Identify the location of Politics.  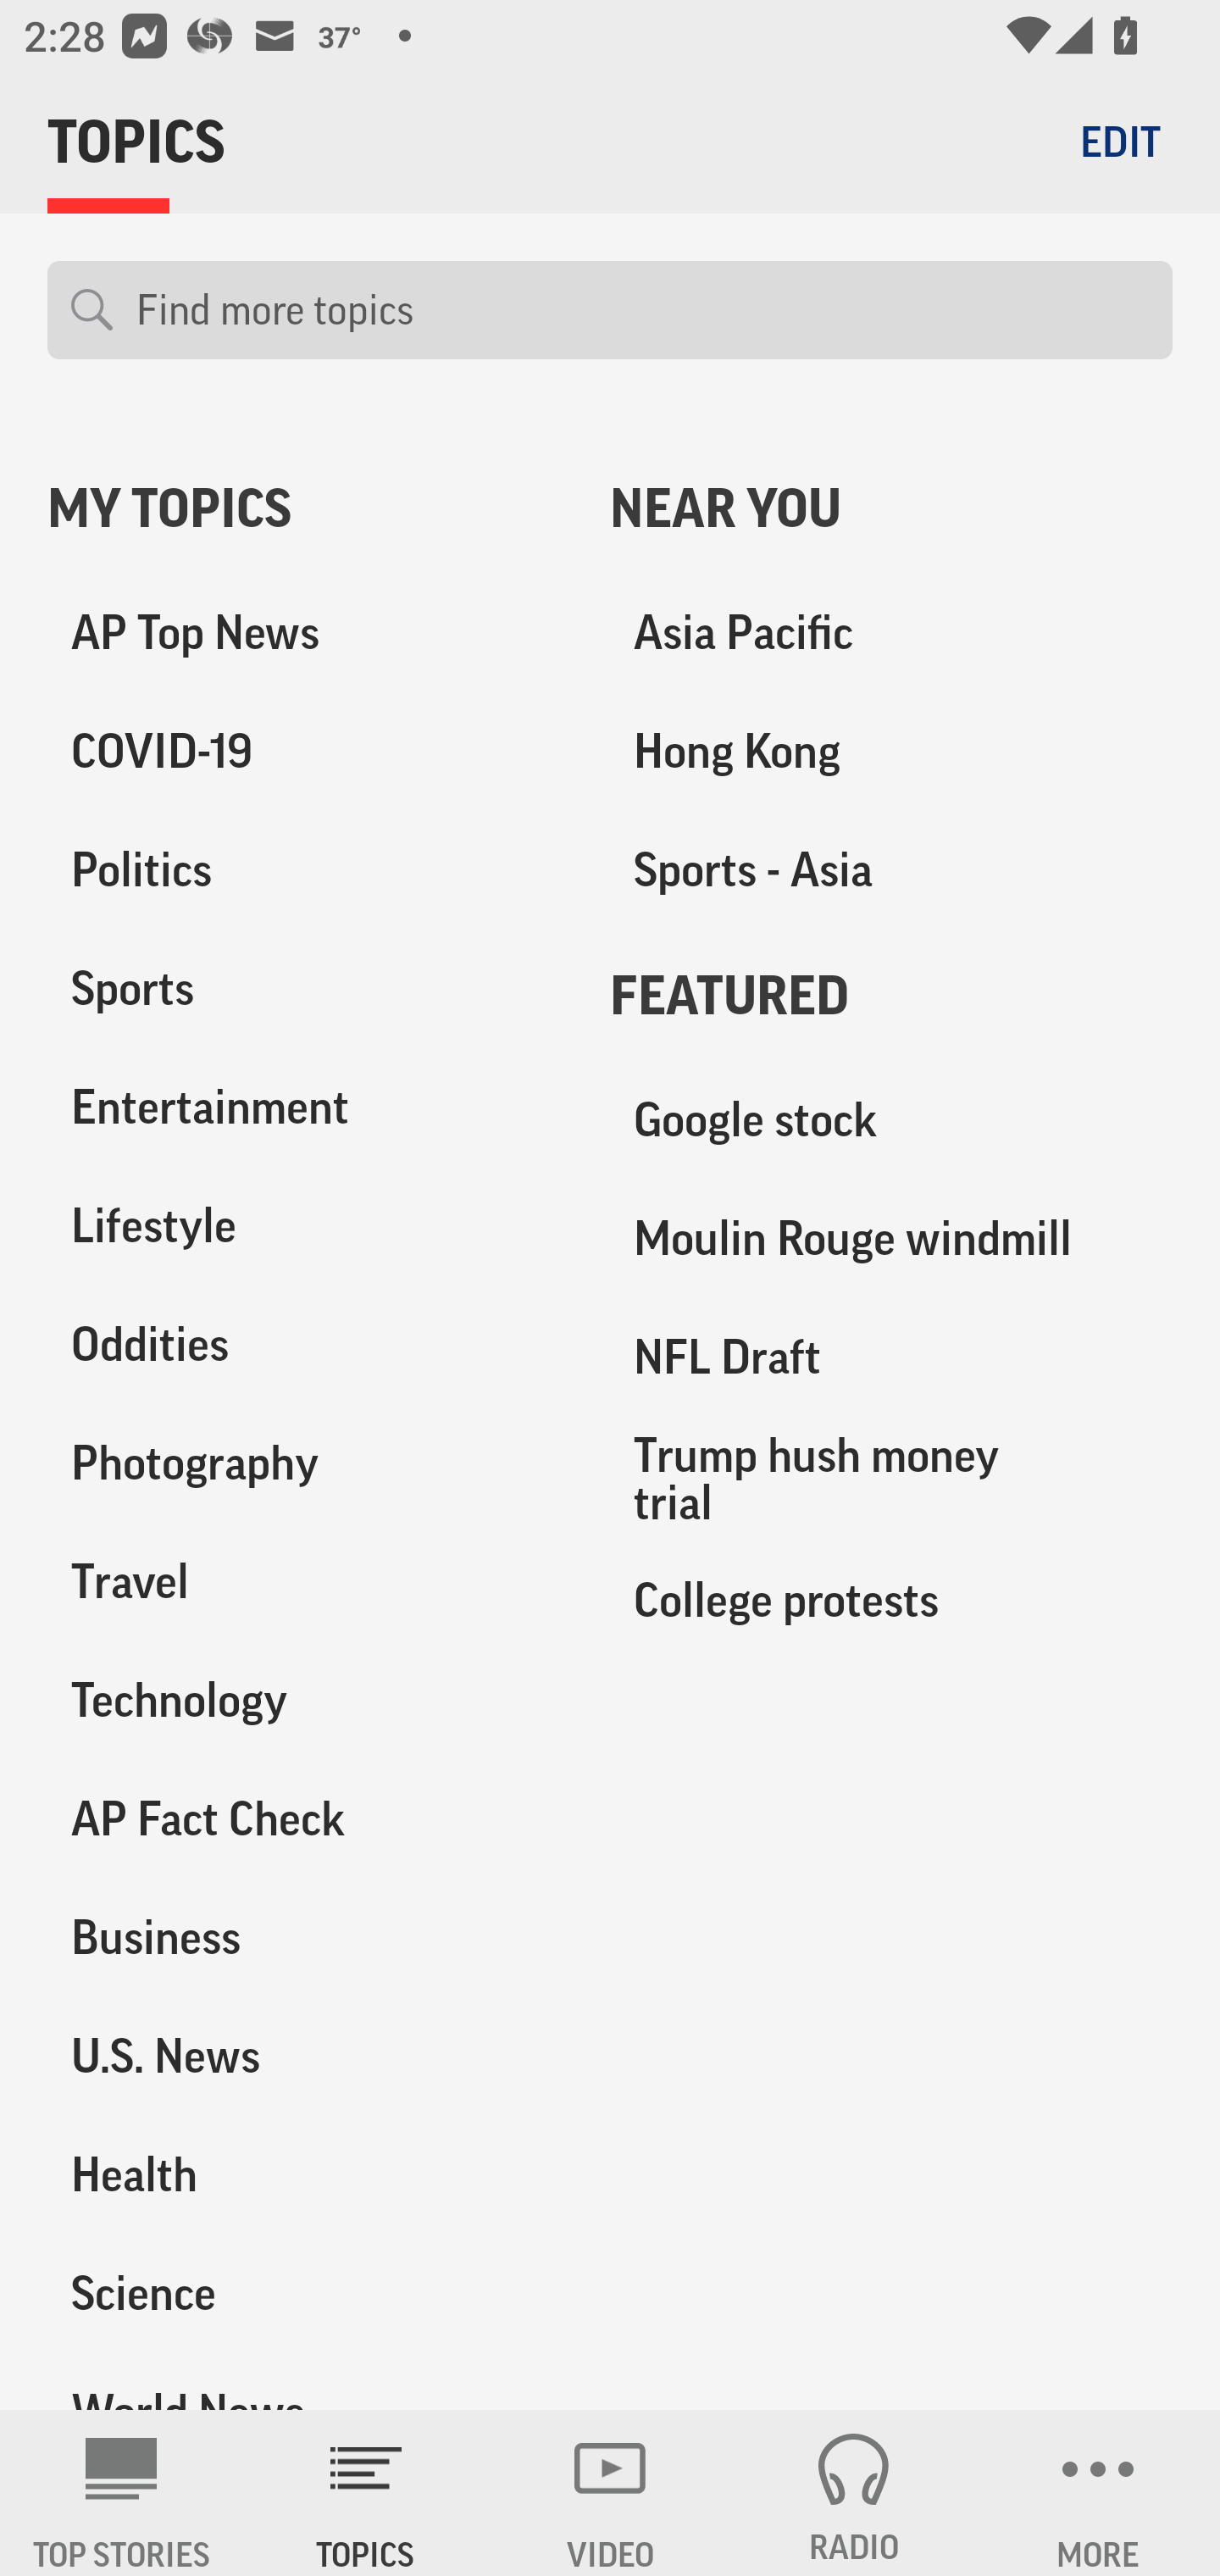
(305, 870).